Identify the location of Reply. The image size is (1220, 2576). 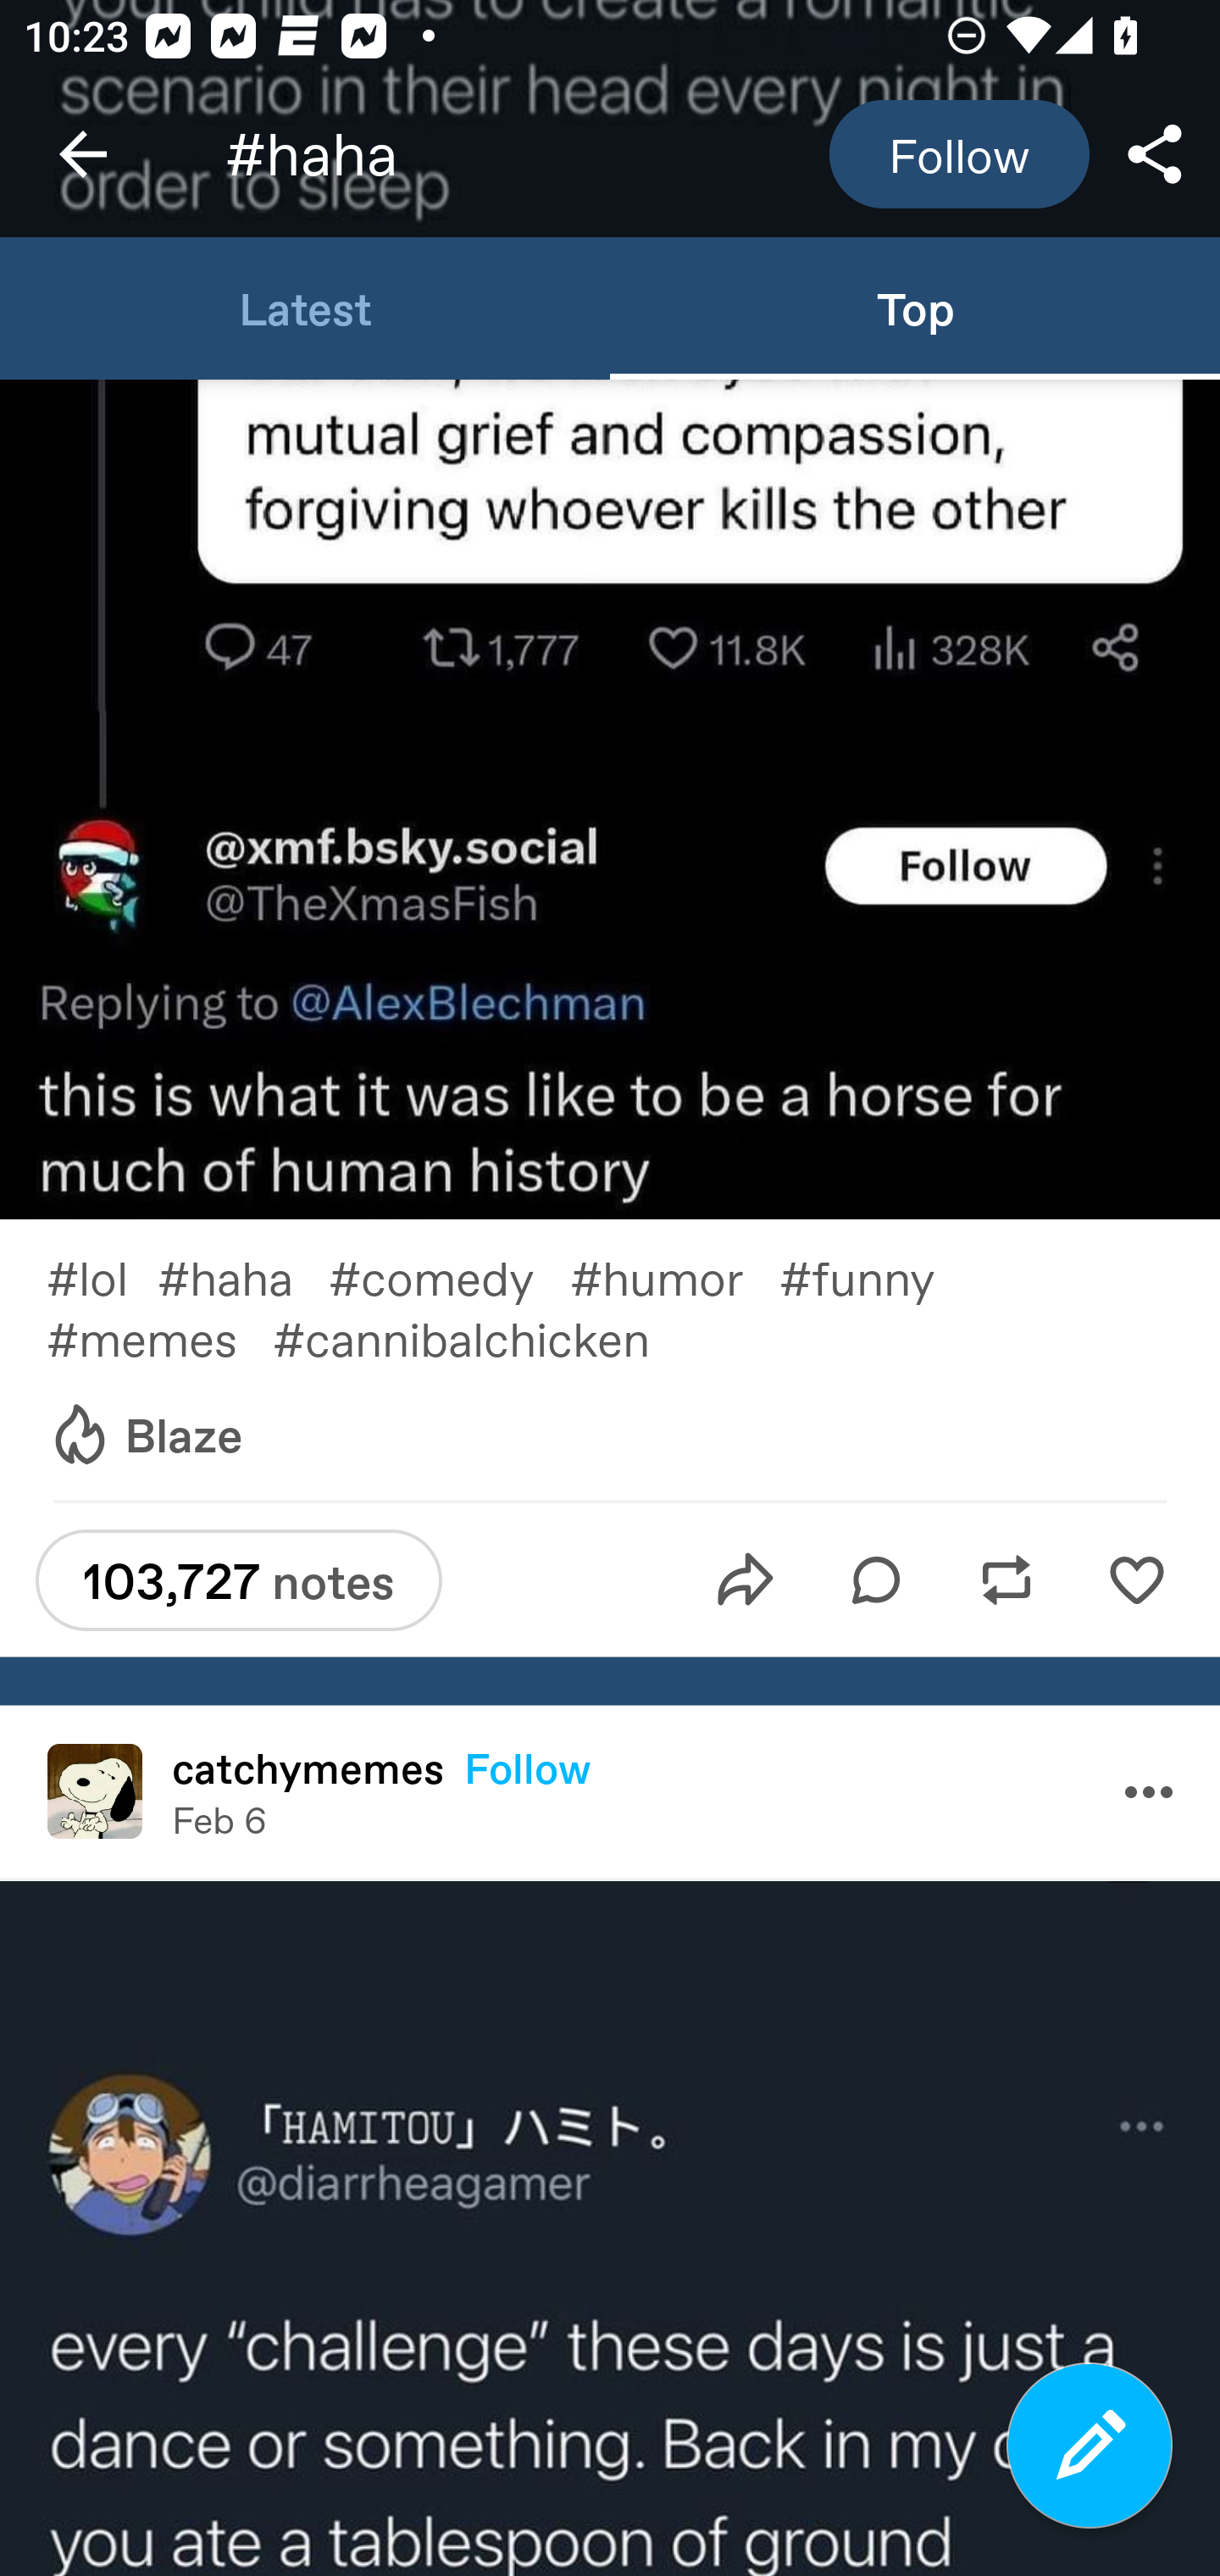
(876, 1579).